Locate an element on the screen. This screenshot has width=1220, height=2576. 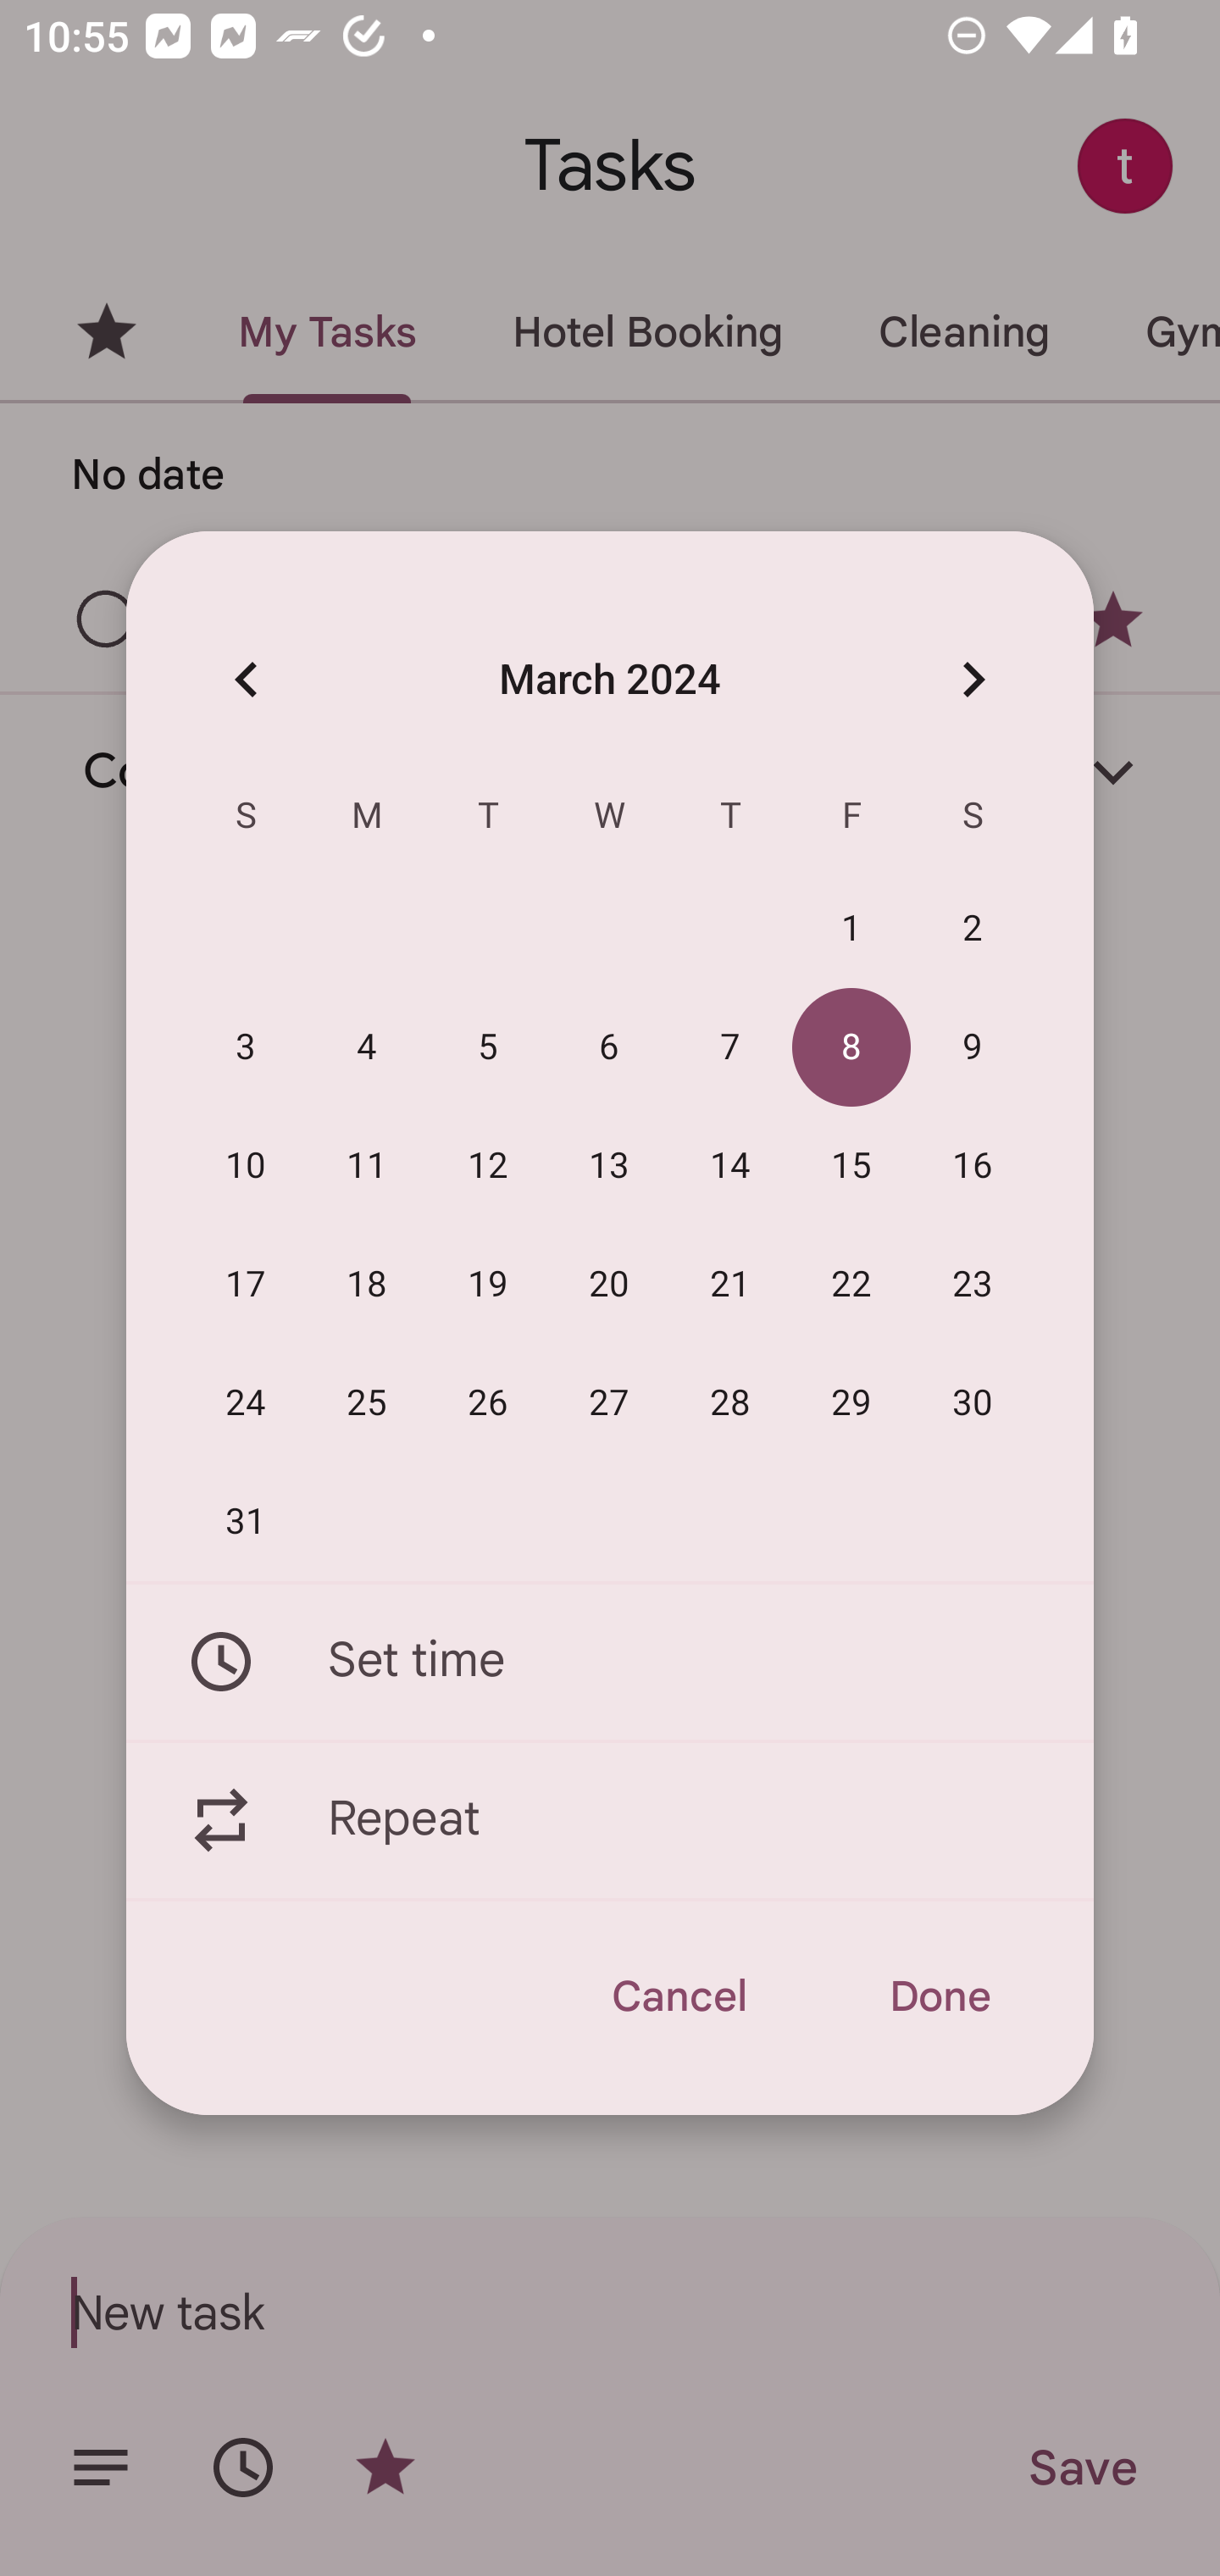
11 11 March 2024 is located at coordinates (367, 1167).